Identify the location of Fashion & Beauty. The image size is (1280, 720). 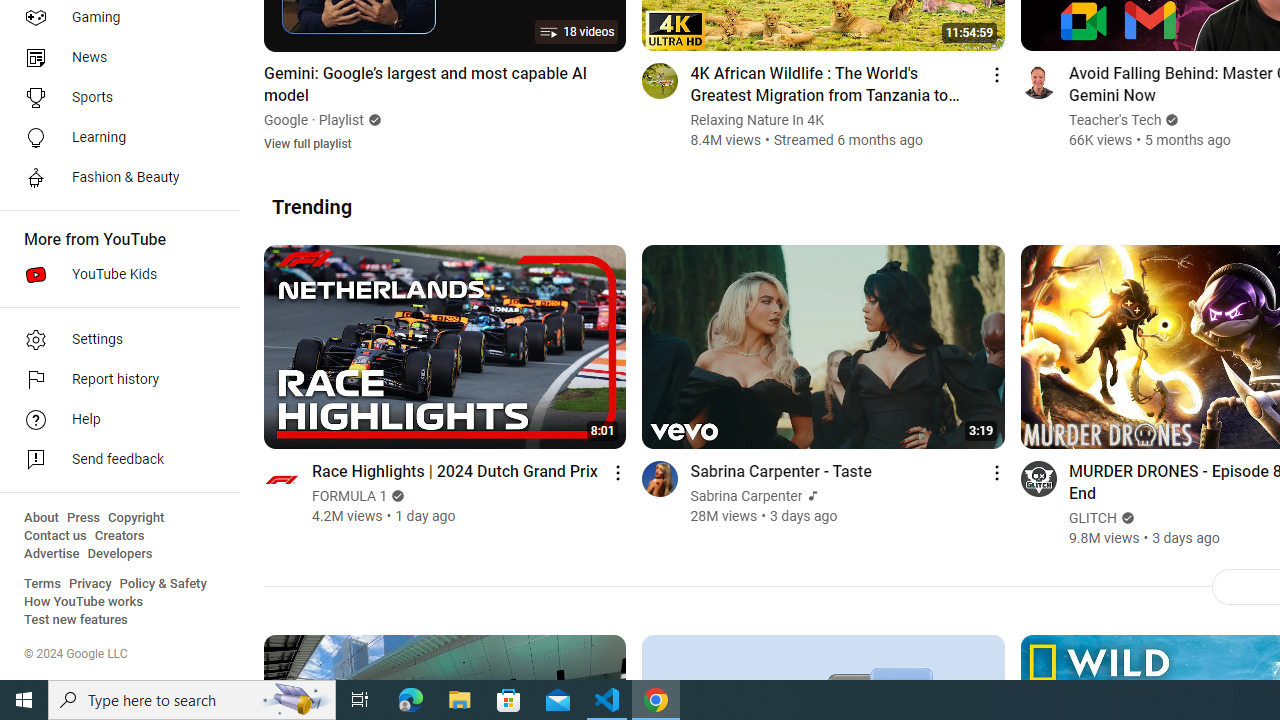
(114, 178).